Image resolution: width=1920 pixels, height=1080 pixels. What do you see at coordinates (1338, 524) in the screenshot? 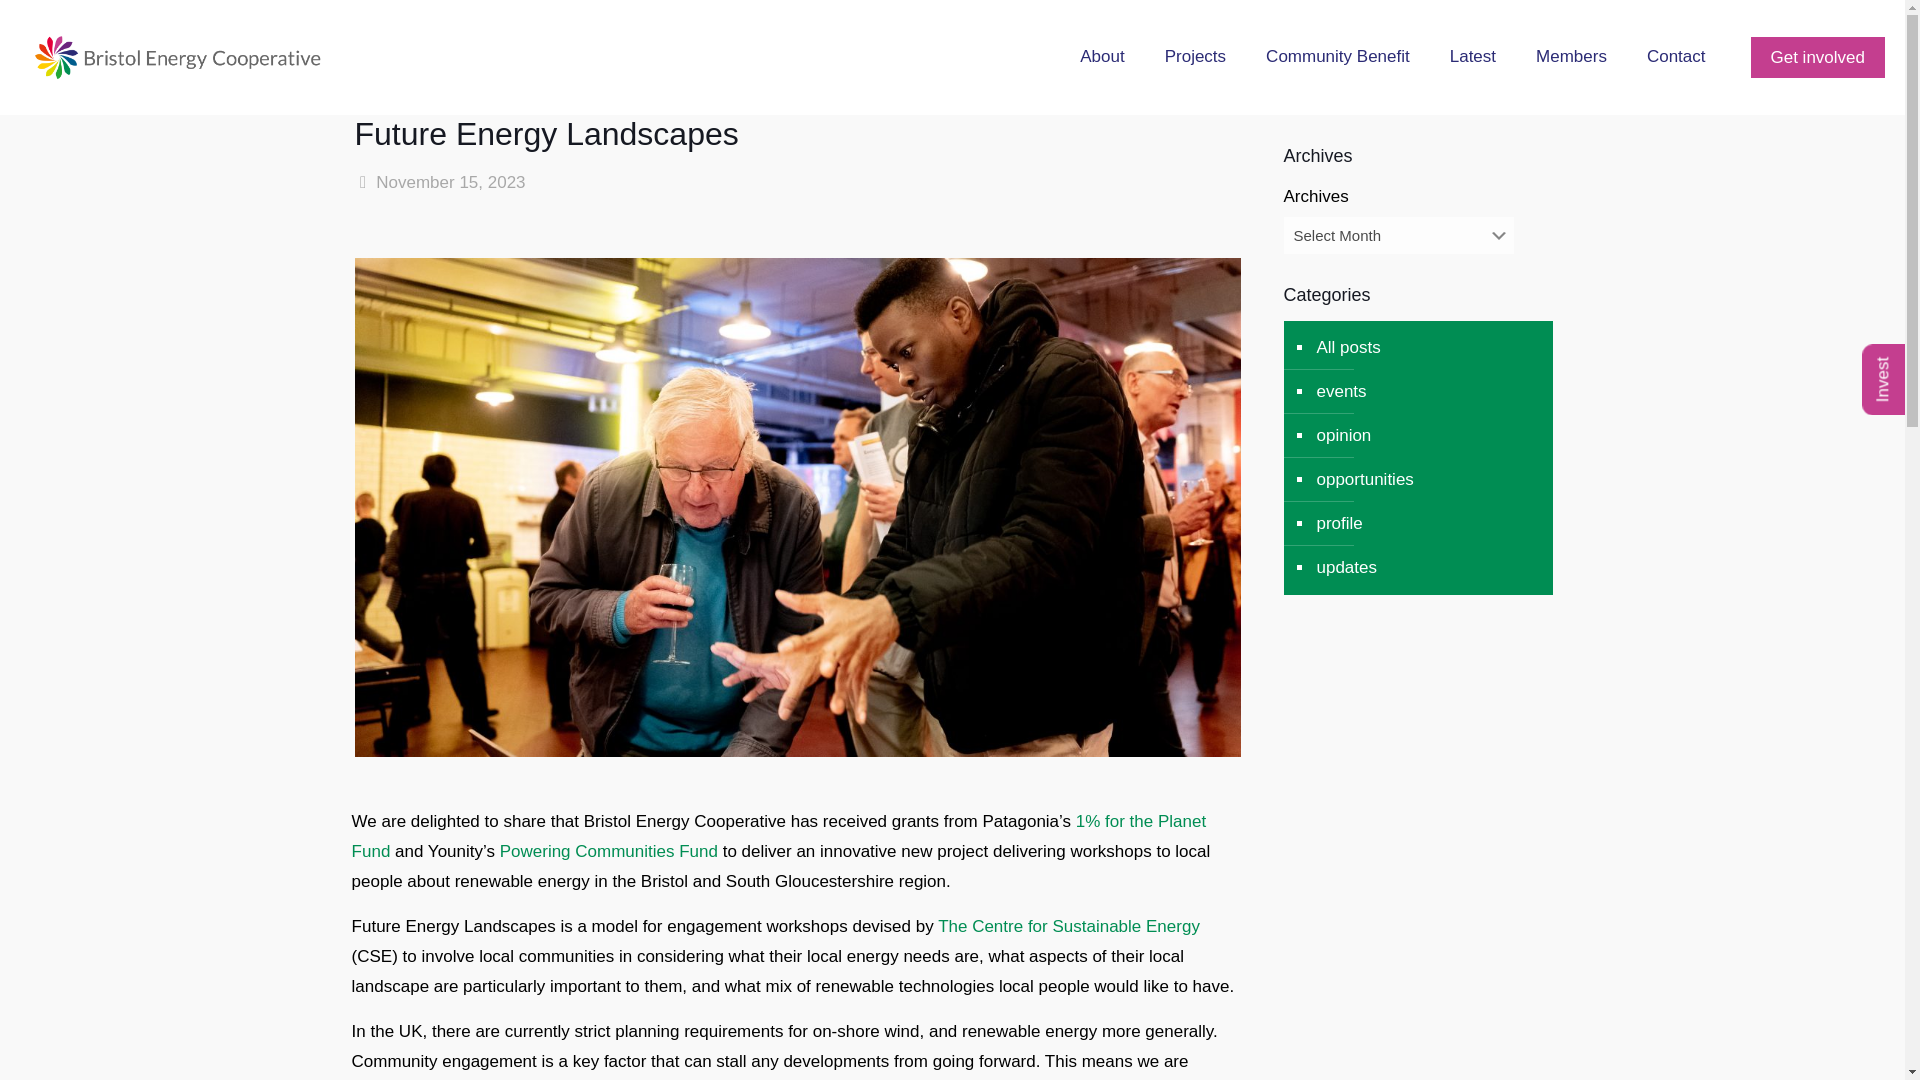
I see `profile` at bounding box center [1338, 524].